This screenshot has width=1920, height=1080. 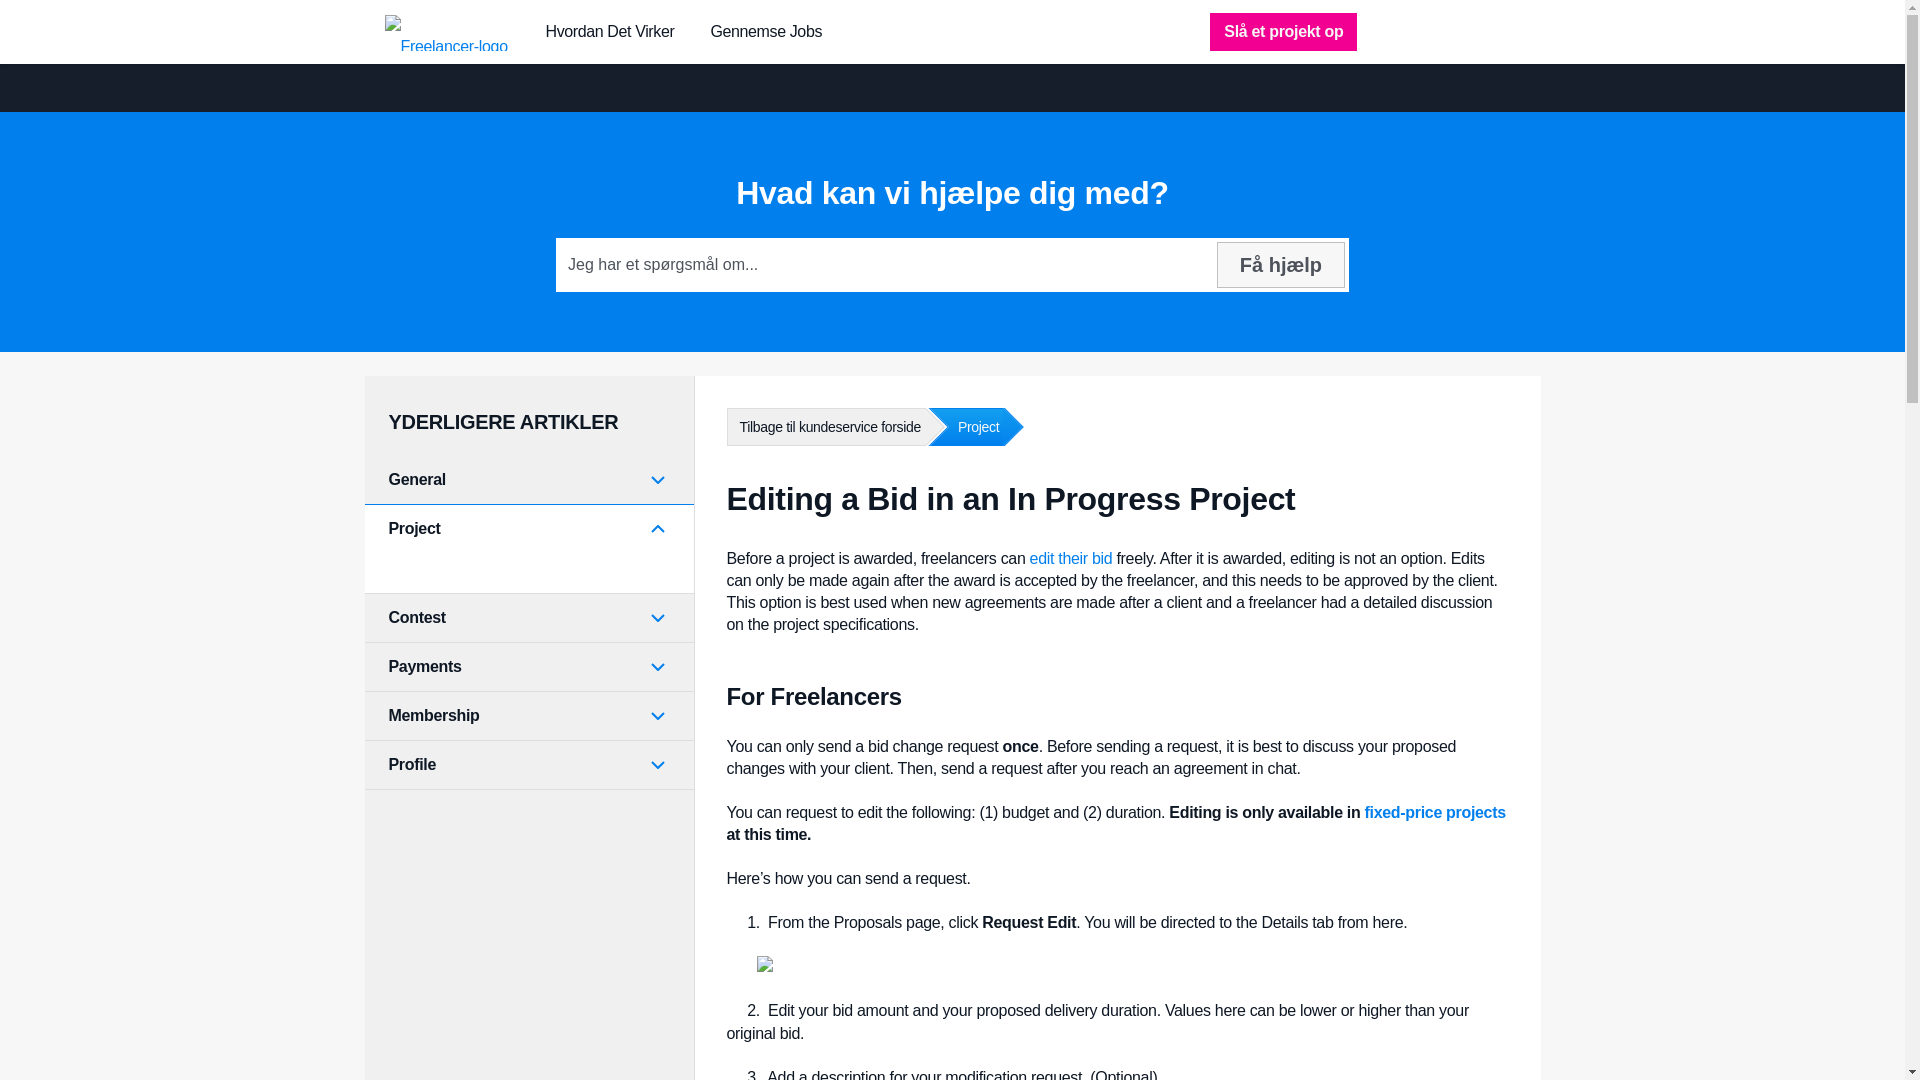 What do you see at coordinates (824, 427) in the screenshot?
I see `Tilbage til kundeservice forside` at bounding box center [824, 427].